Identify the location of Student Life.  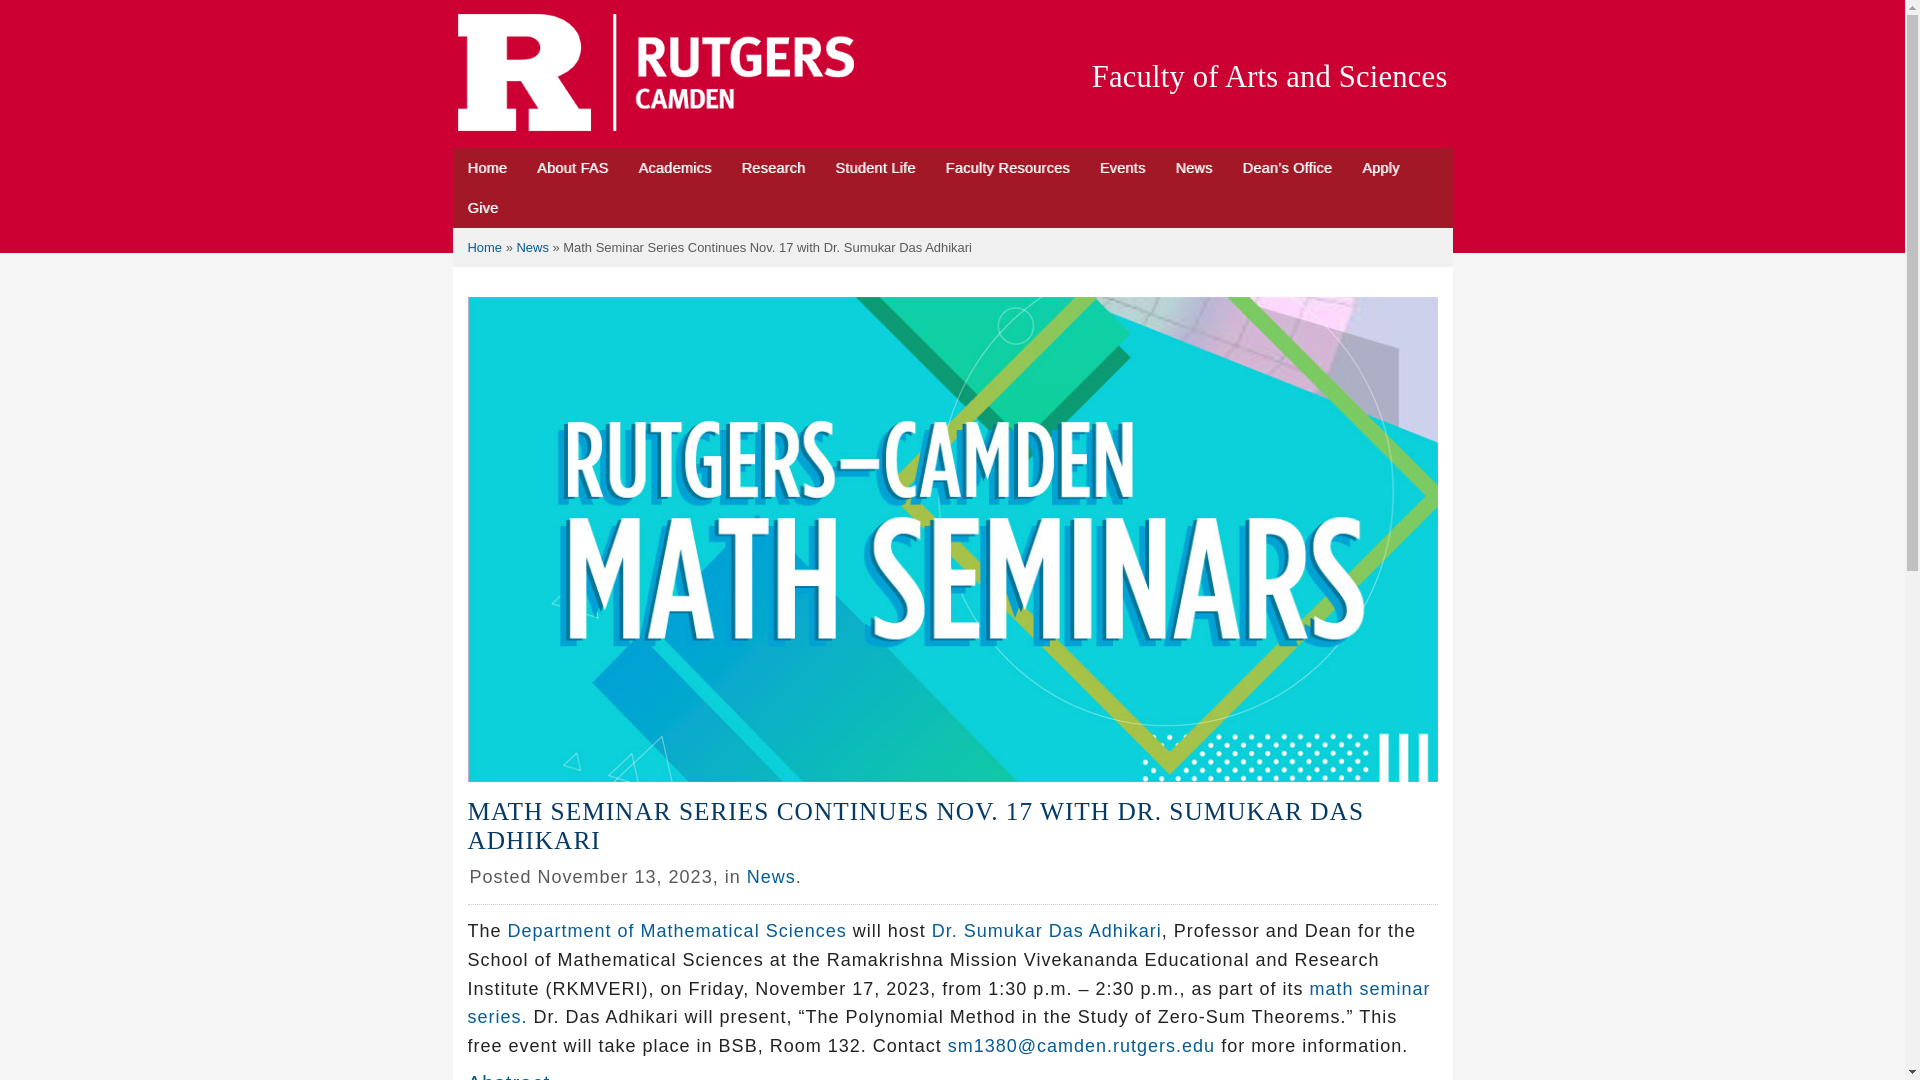
(874, 167).